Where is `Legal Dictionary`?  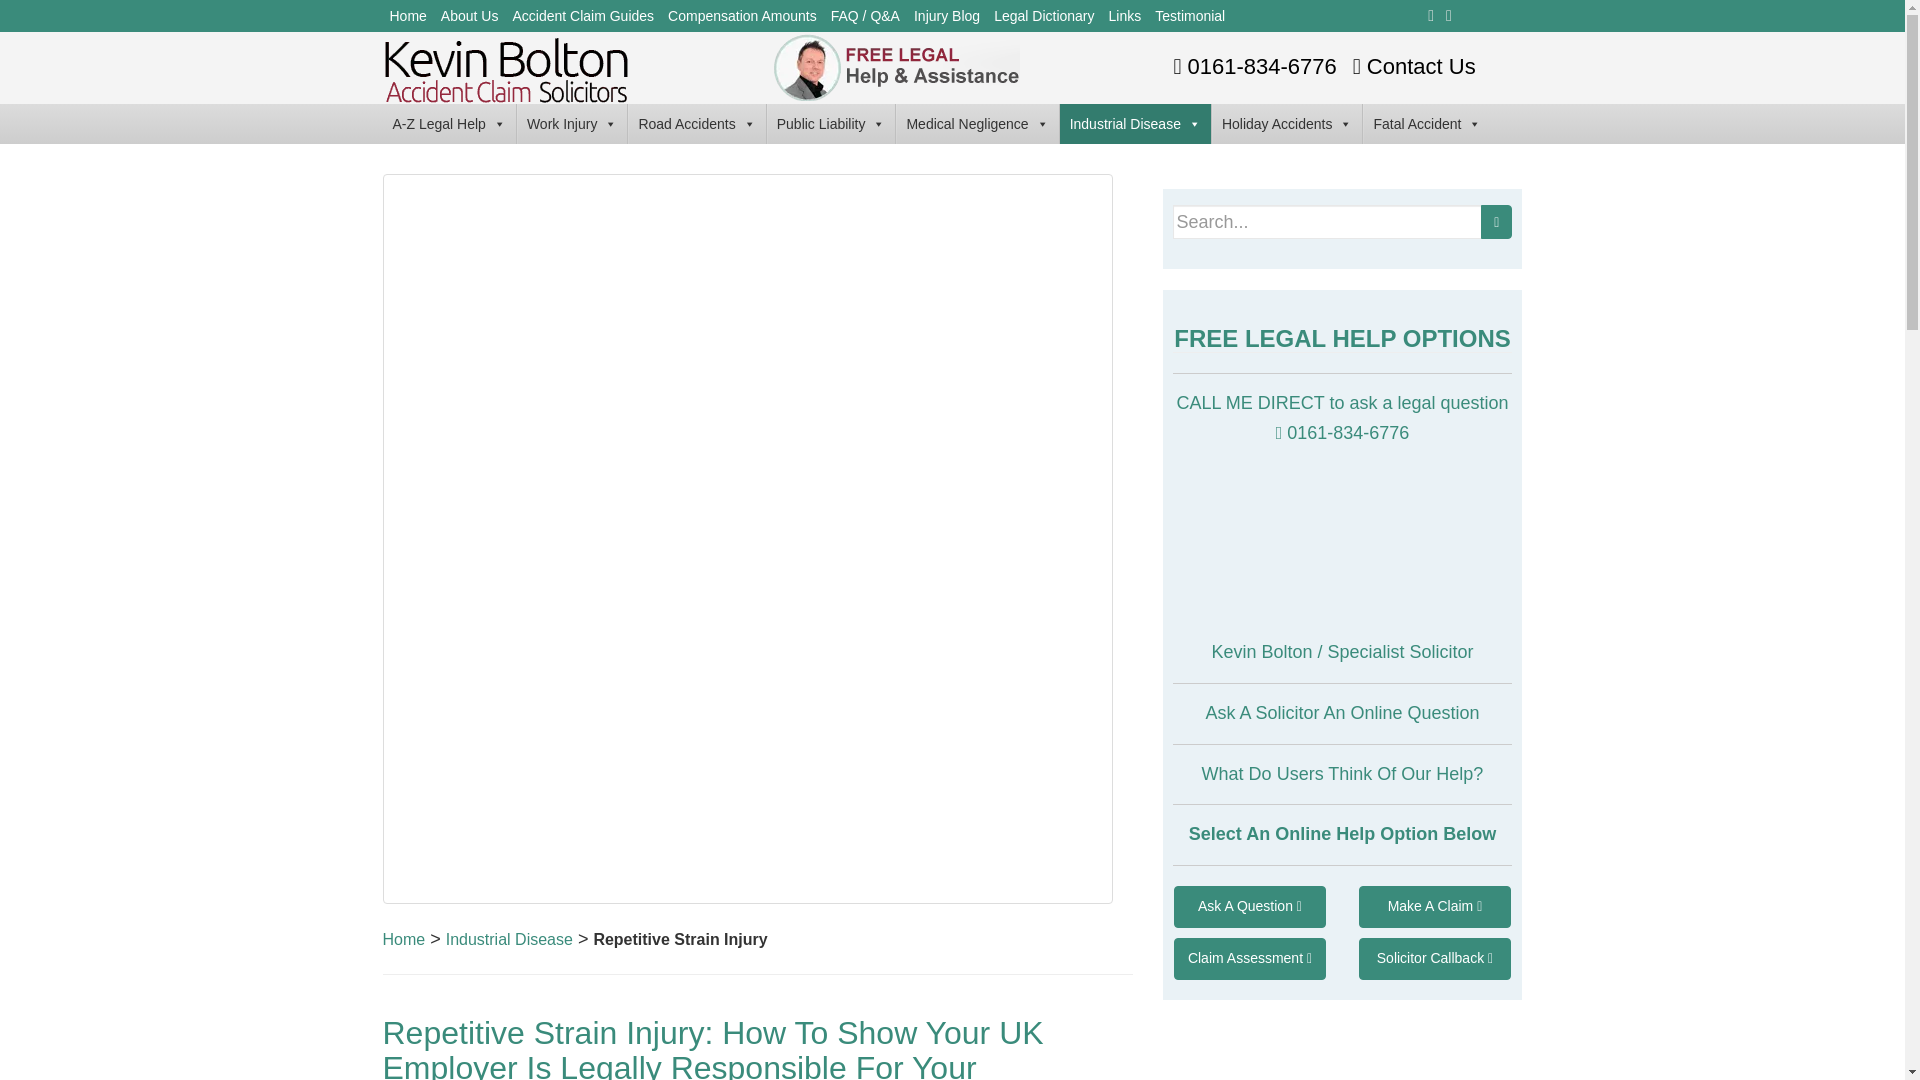
Legal Dictionary is located at coordinates (1043, 16).